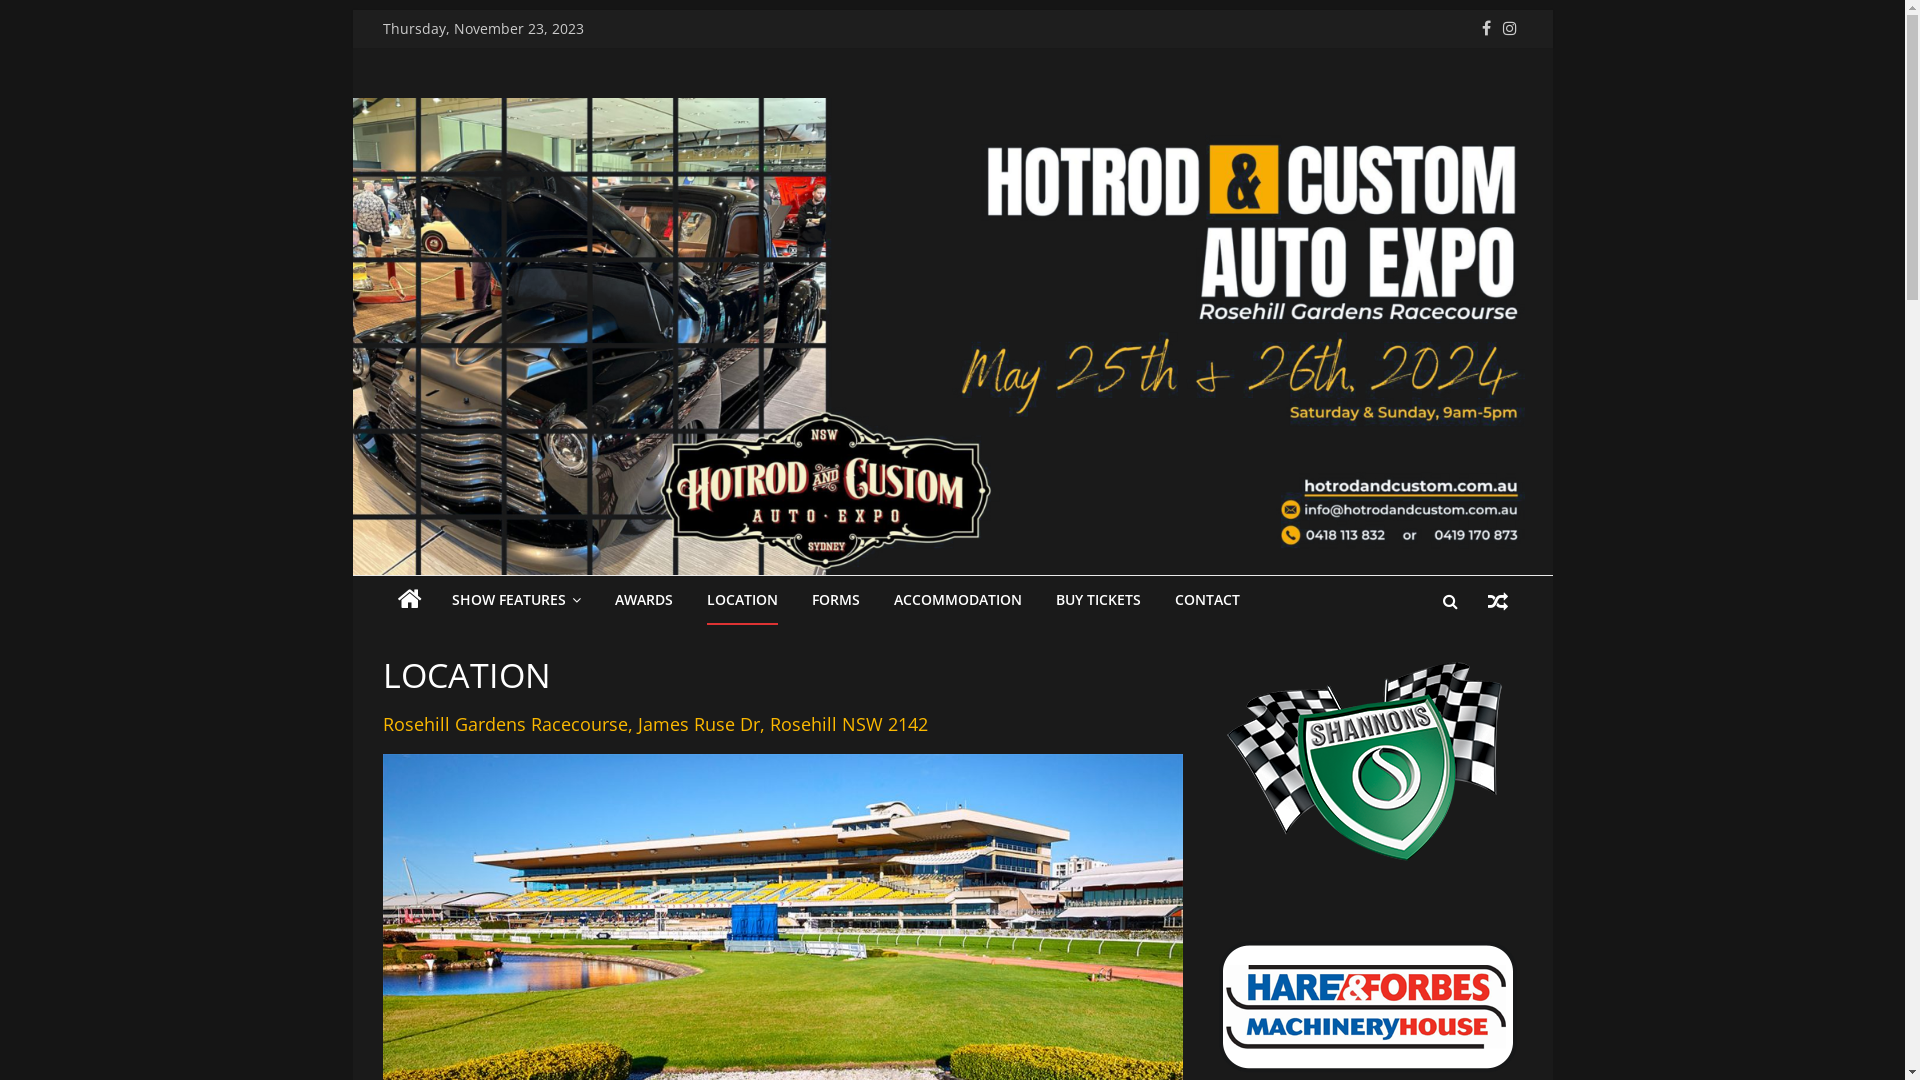 The width and height of the screenshot is (1920, 1080). Describe the element at coordinates (516, 601) in the screenshot. I see `SHOW FEATURES` at that location.